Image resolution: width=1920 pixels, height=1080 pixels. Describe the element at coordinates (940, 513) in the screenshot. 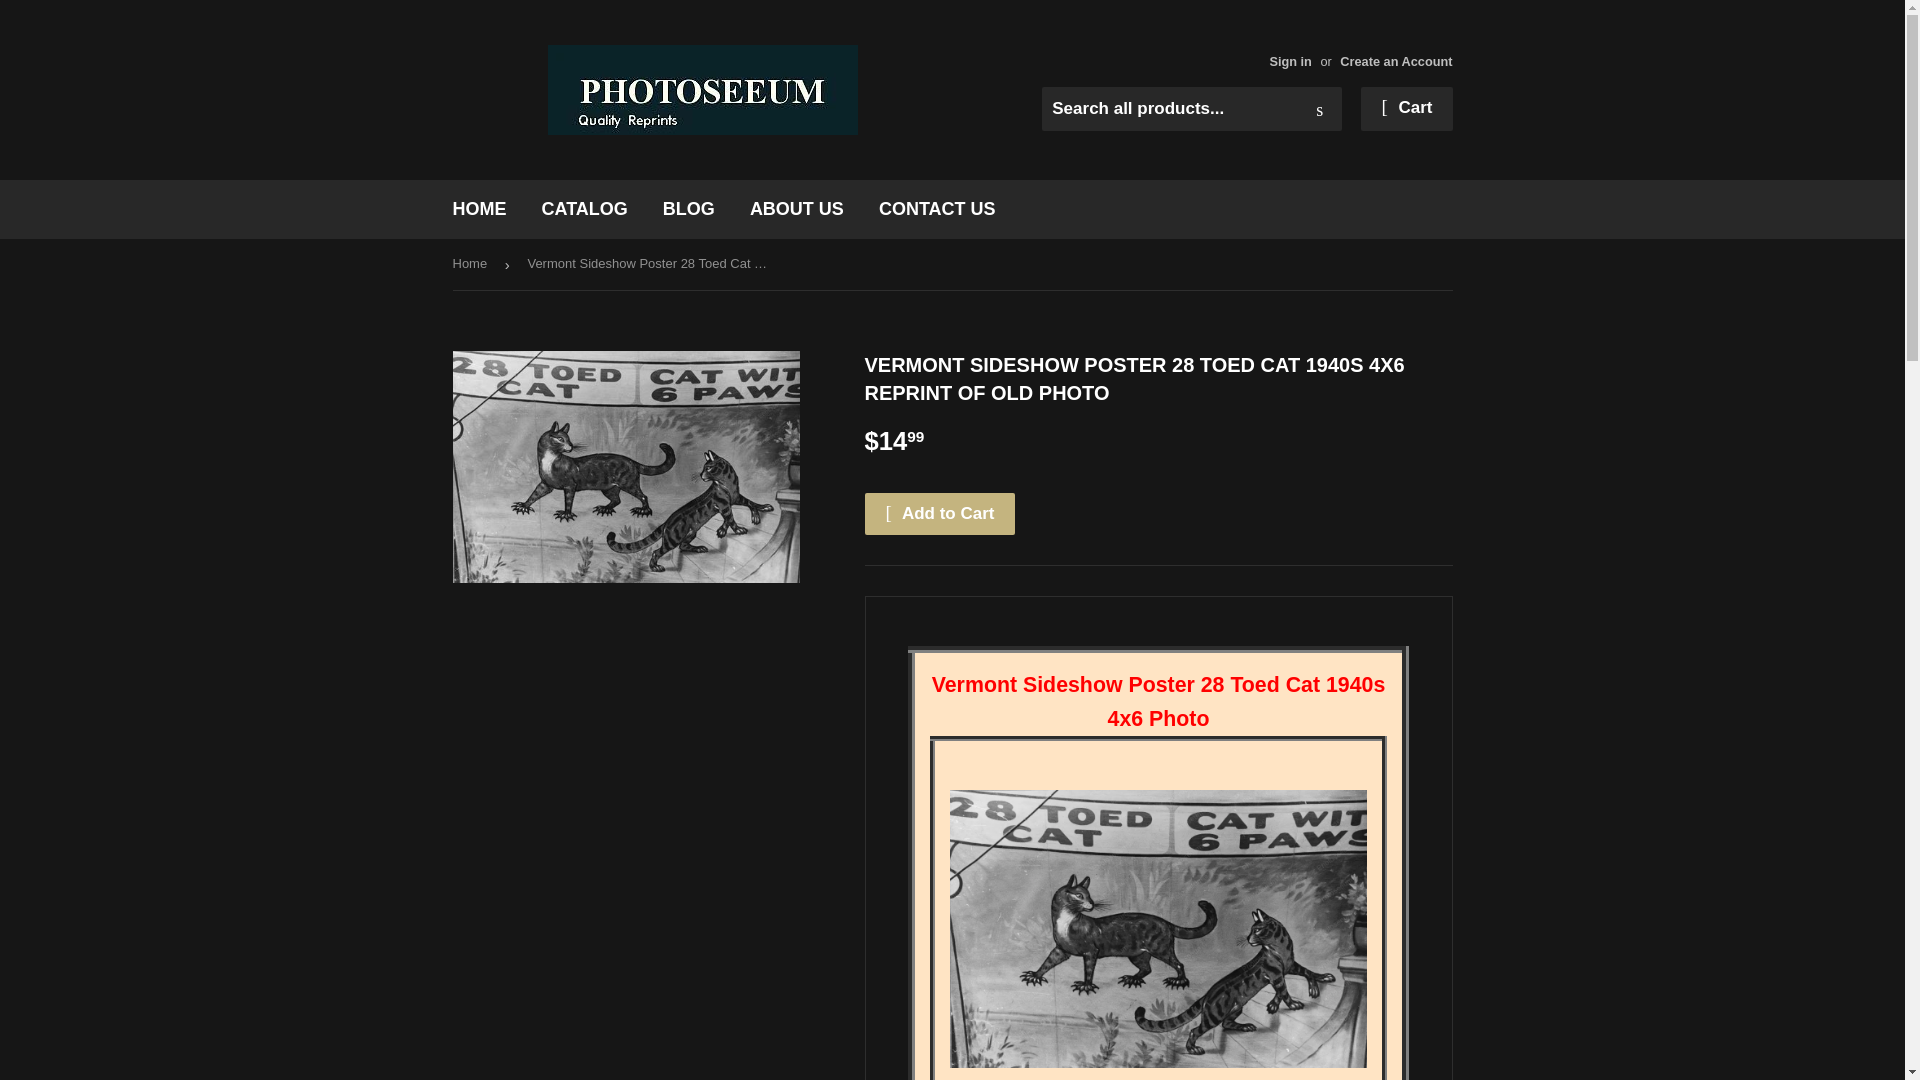

I see `Add to Cart` at that location.